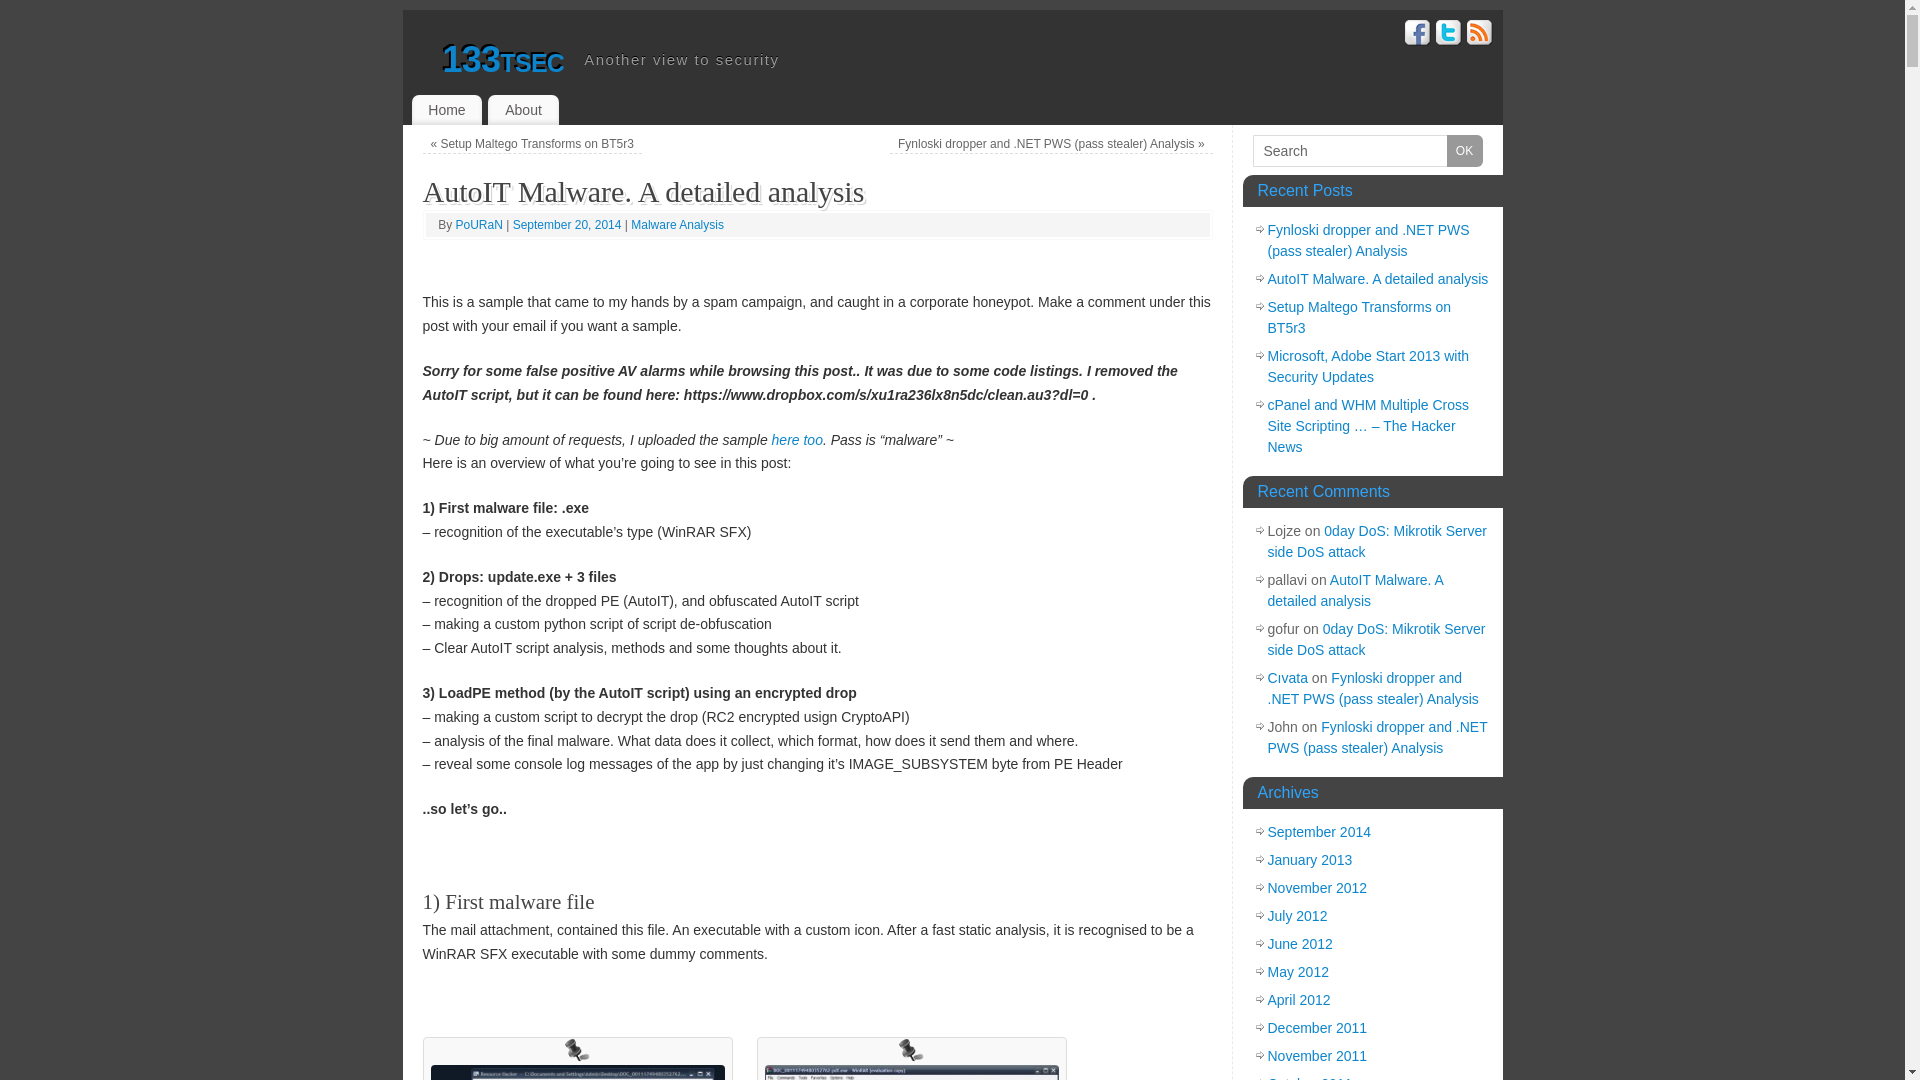 The width and height of the screenshot is (1920, 1080). Describe the element at coordinates (448, 110) in the screenshot. I see `Home` at that location.